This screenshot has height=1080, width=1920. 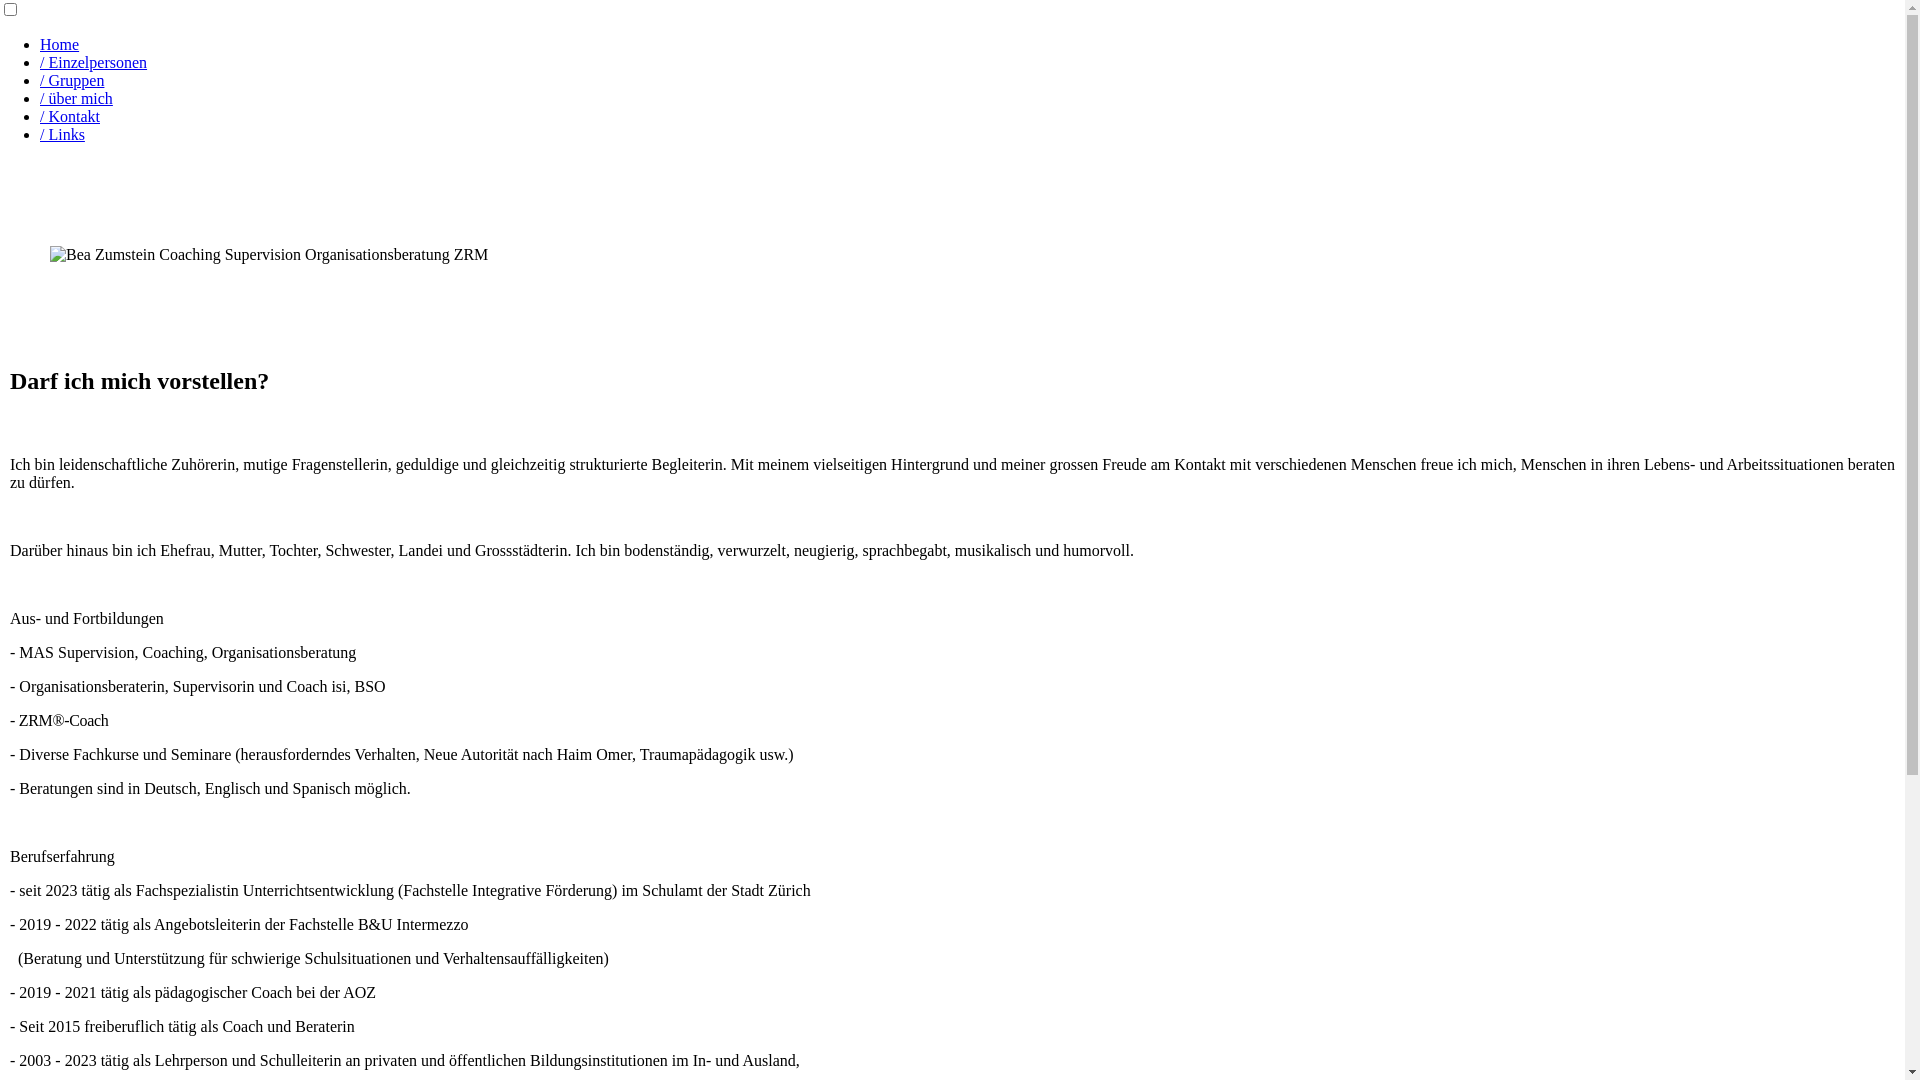 I want to click on / Einzelpersonen, so click(x=94, y=62).